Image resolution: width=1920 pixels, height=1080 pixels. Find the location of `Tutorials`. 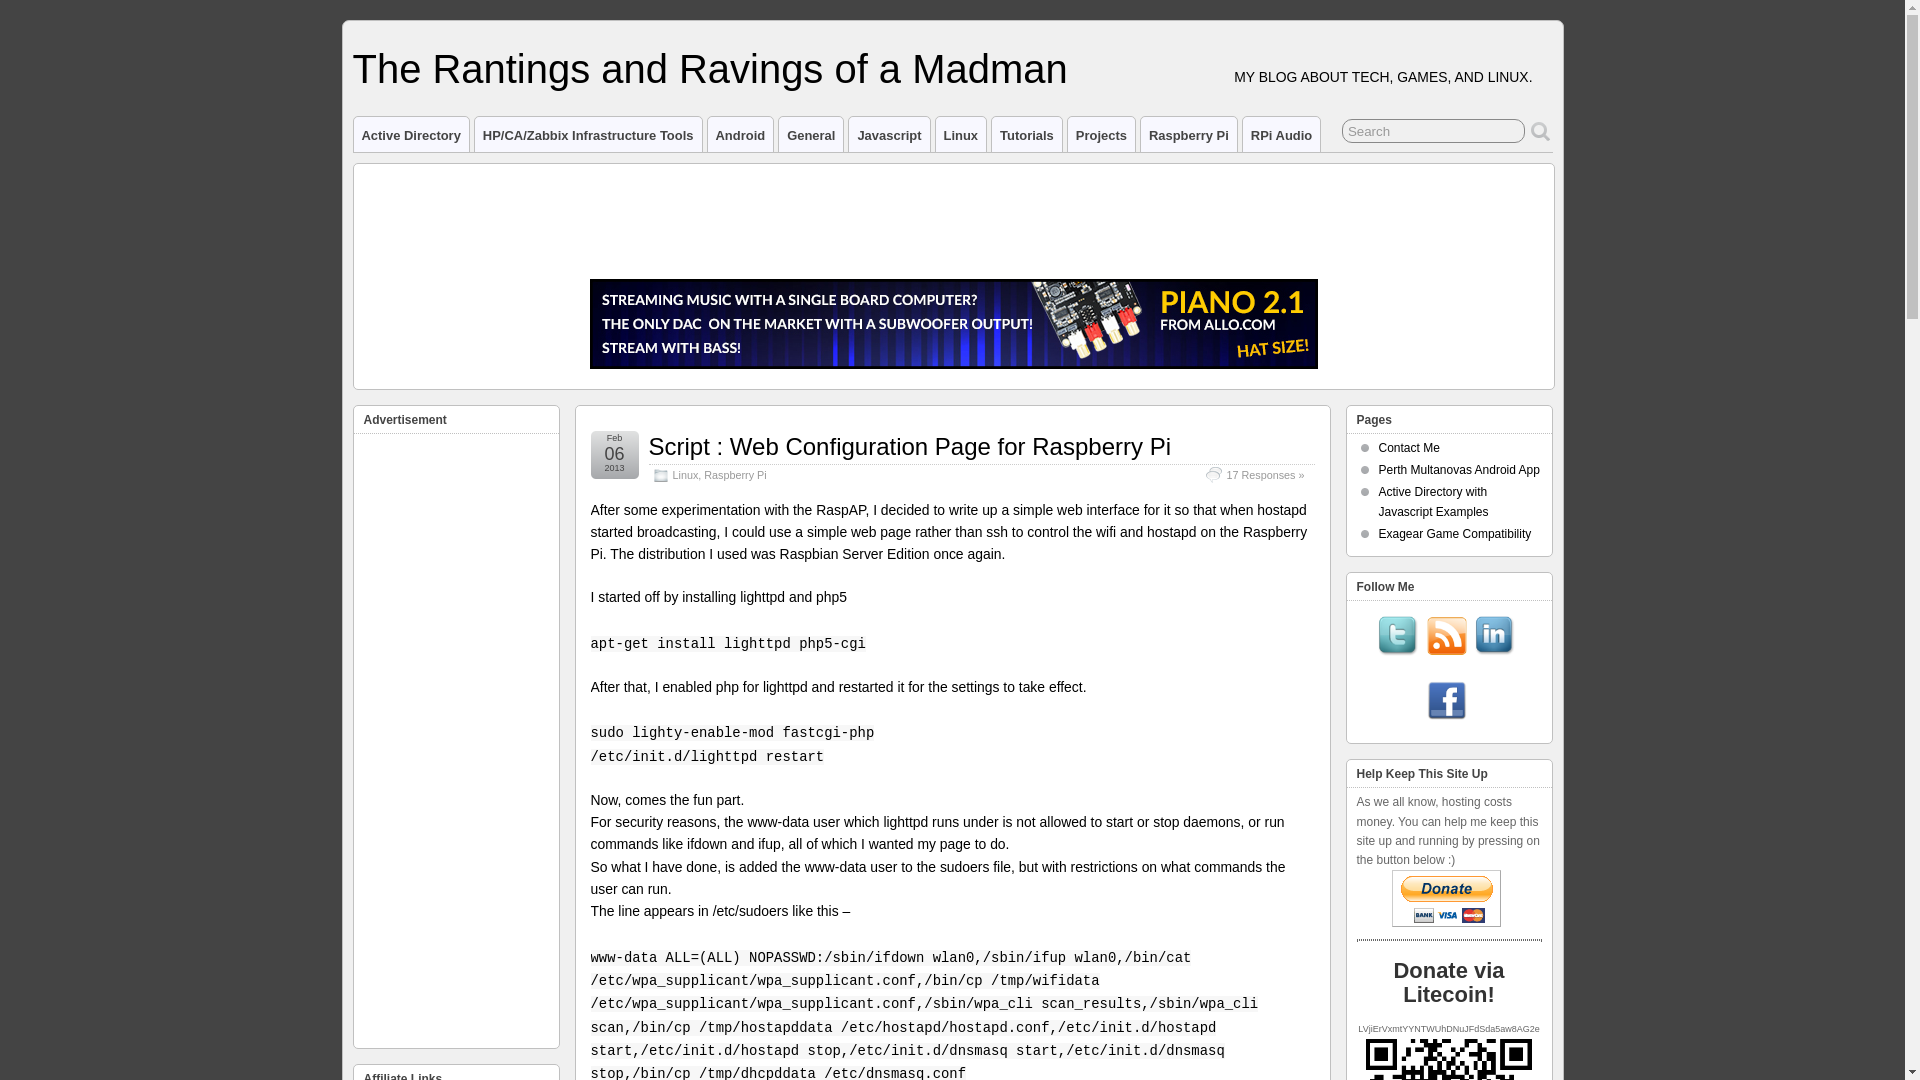

Tutorials is located at coordinates (1026, 134).